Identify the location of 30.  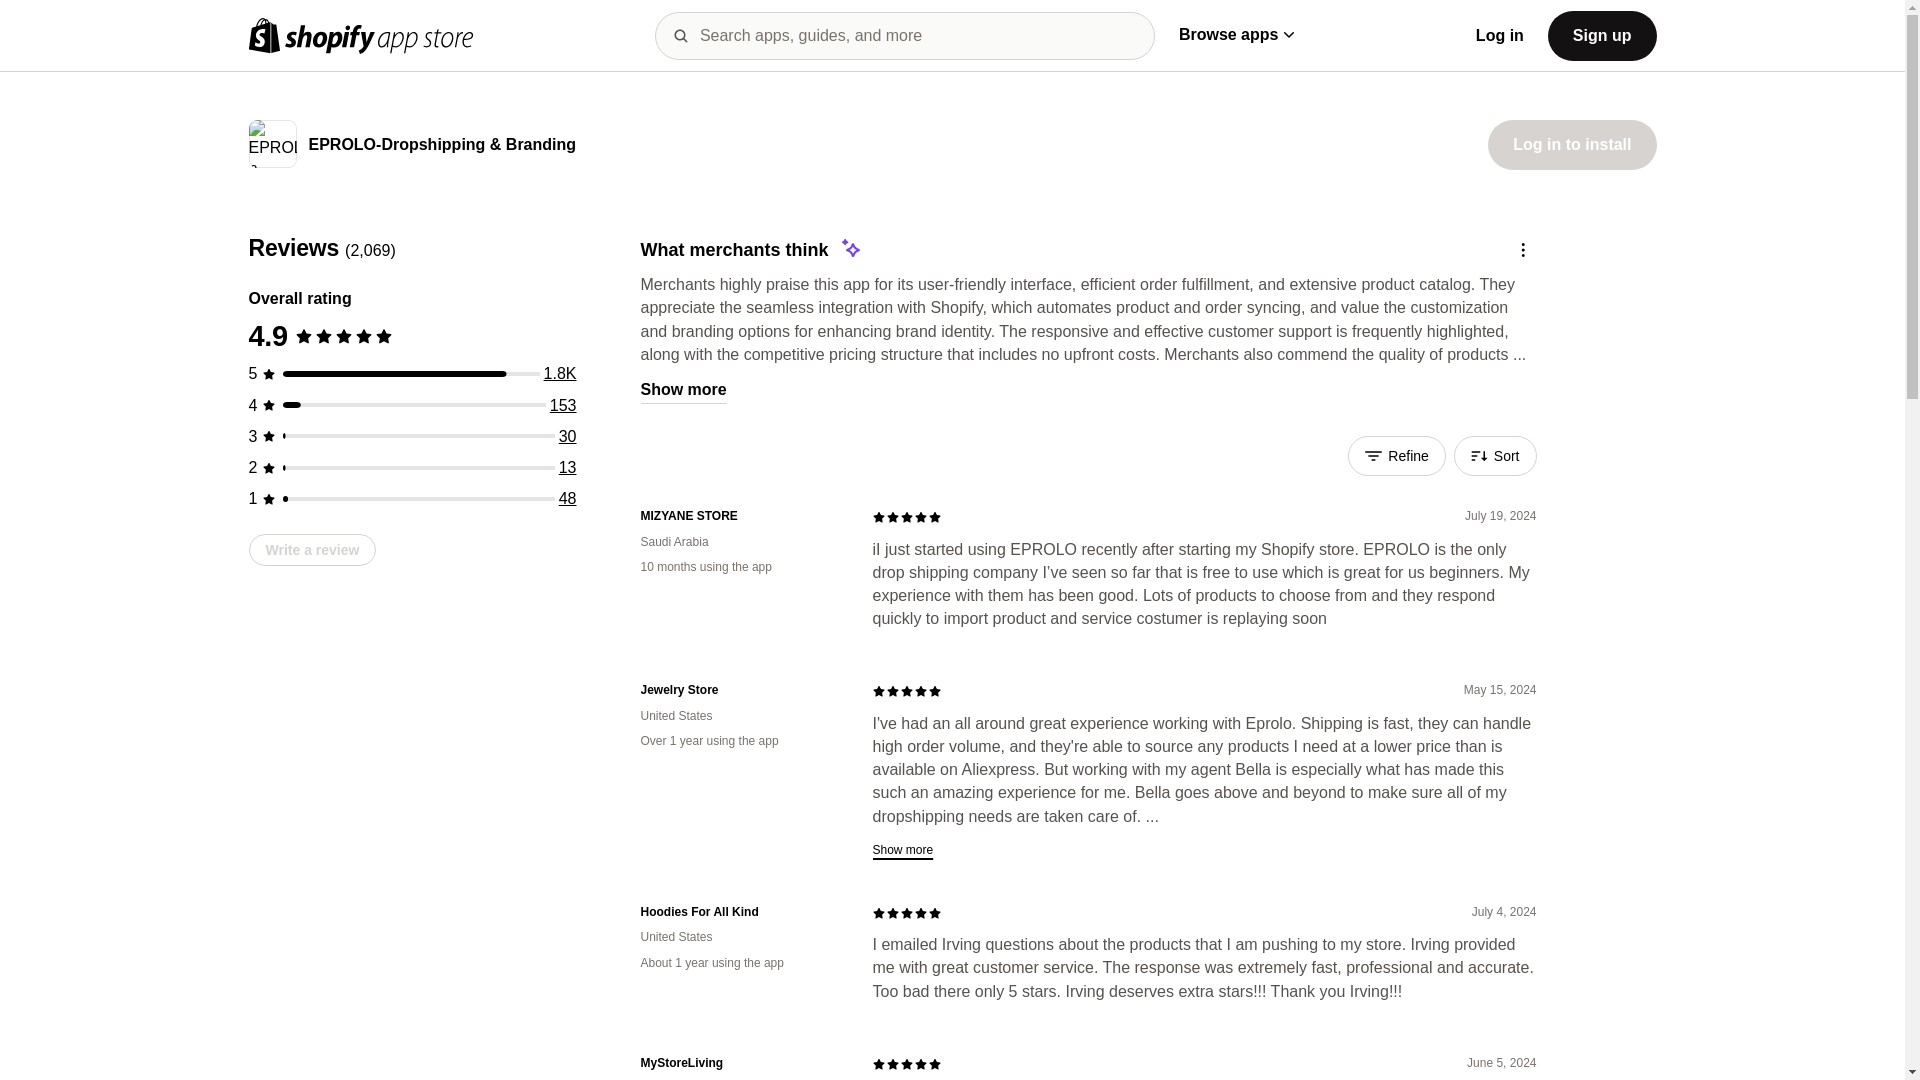
(568, 436).